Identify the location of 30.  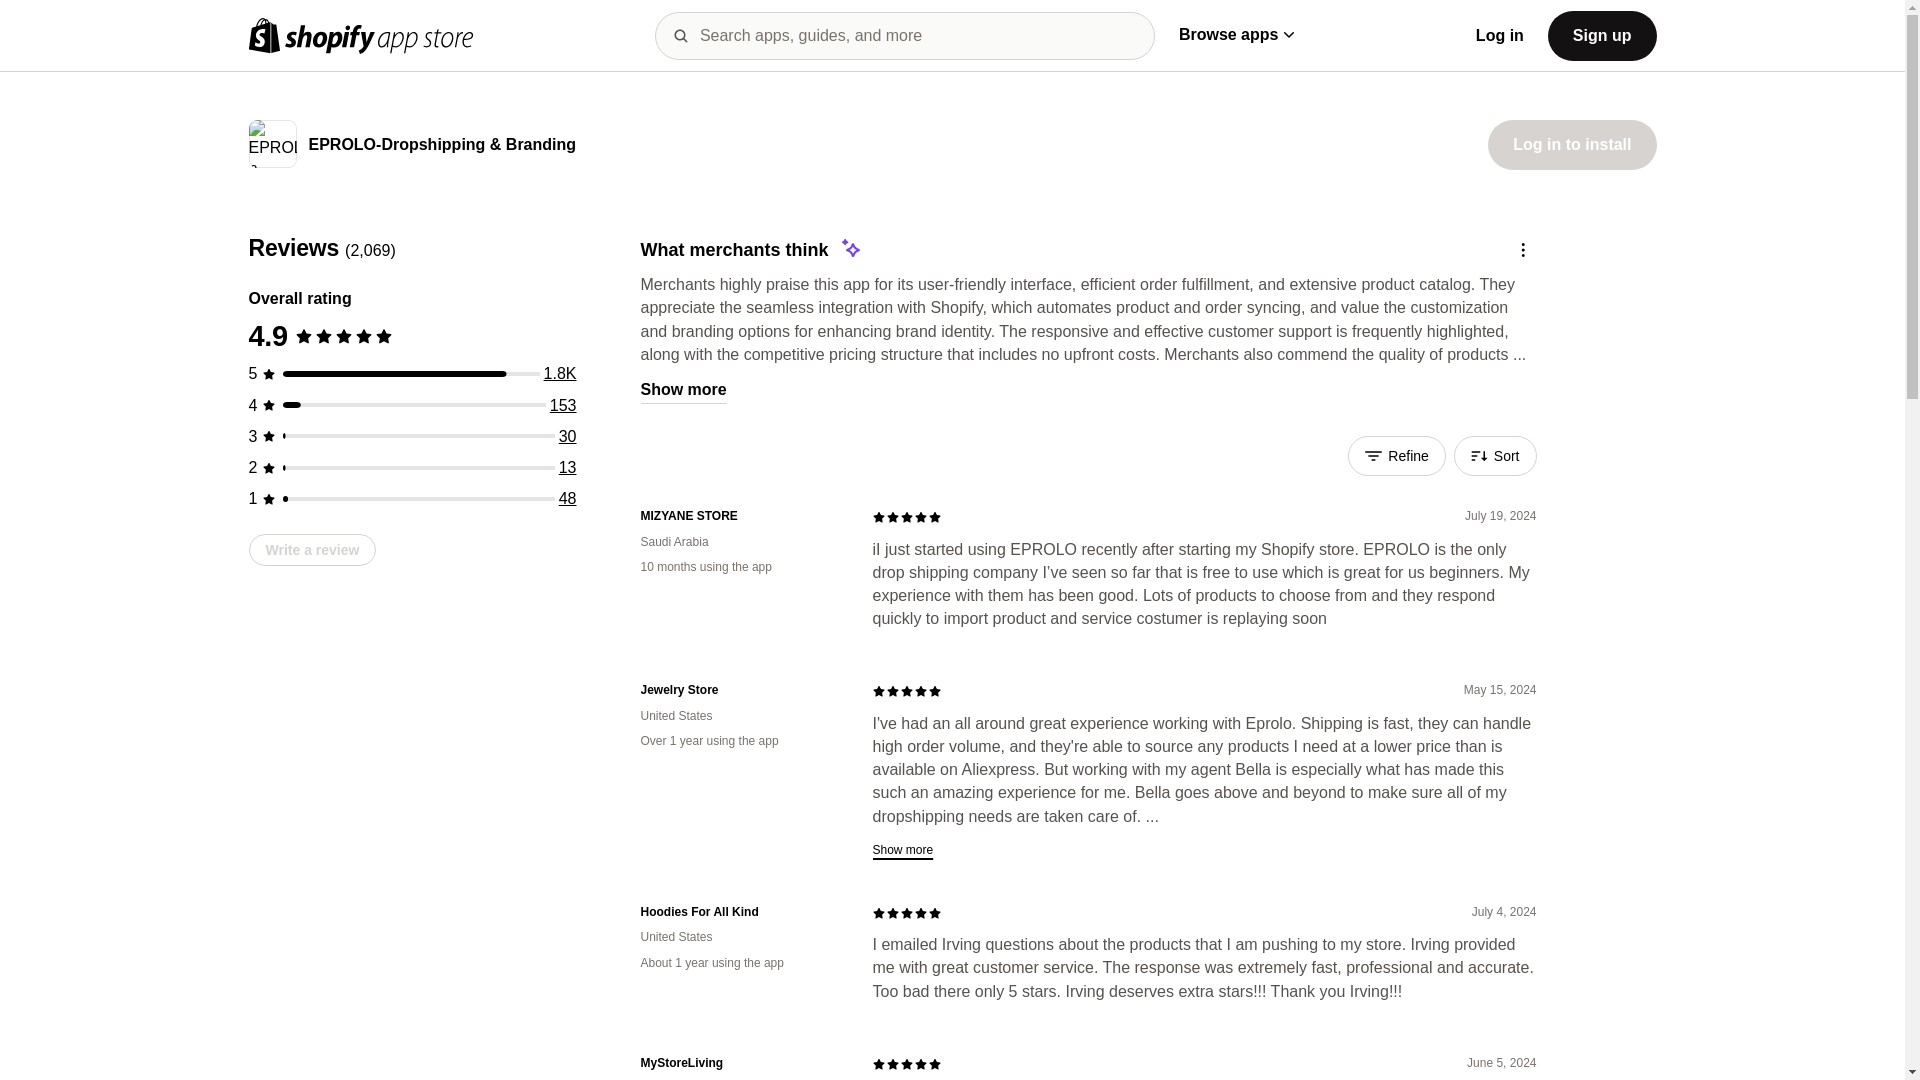
(568, 436).